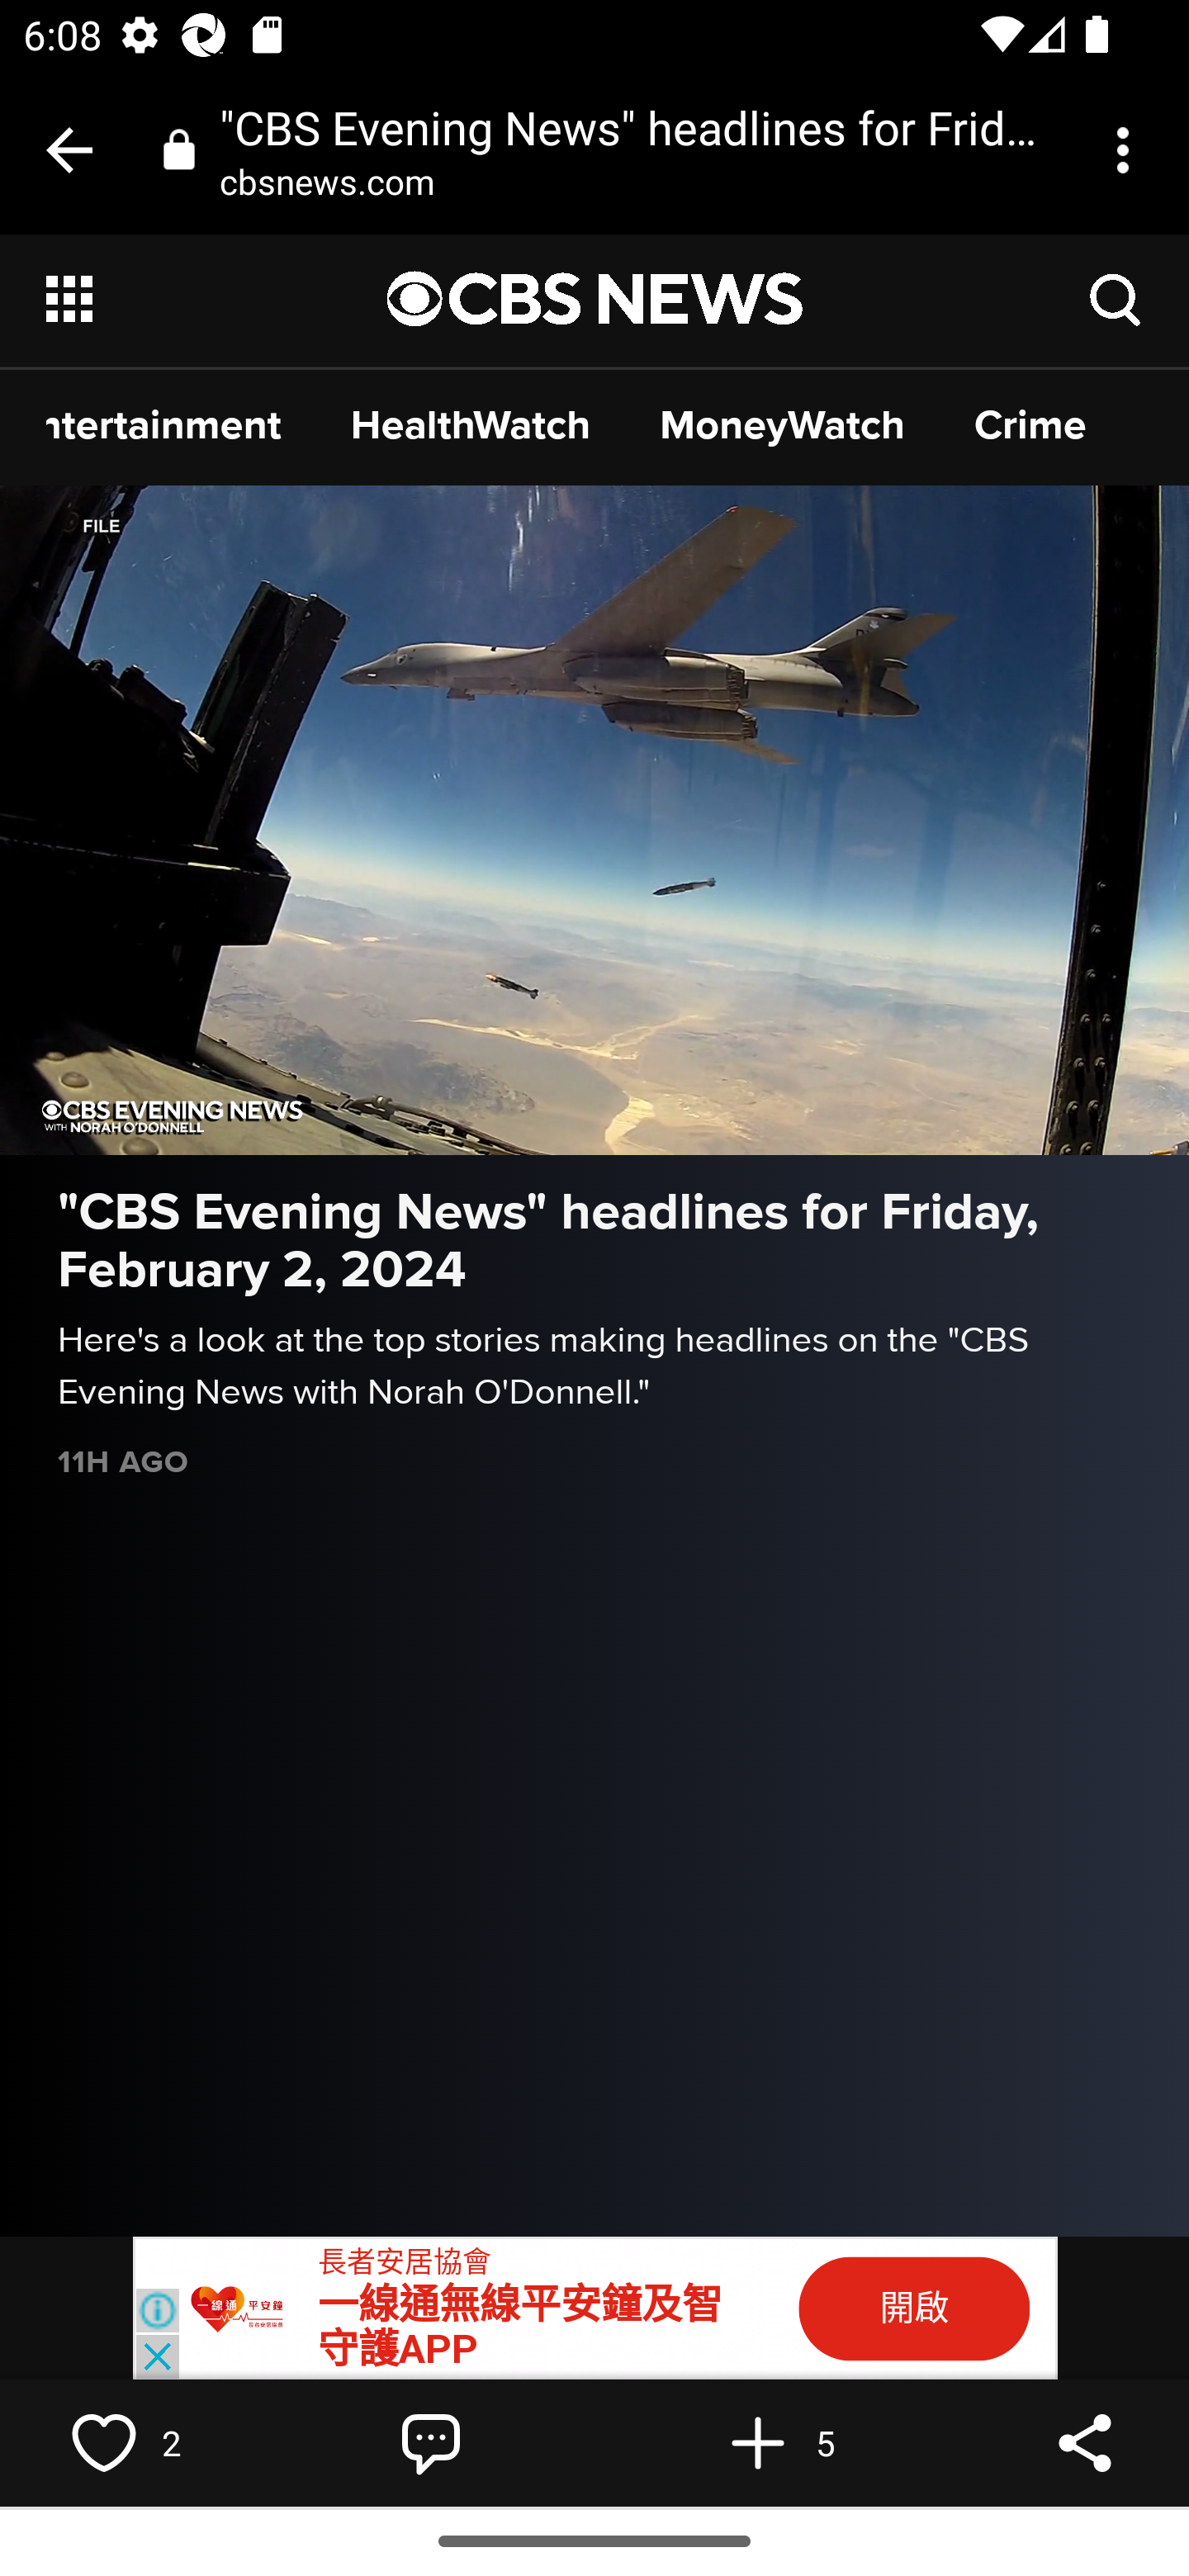 The image size is (1189, 2576). I want to click on Close tab, so click(69, 150).